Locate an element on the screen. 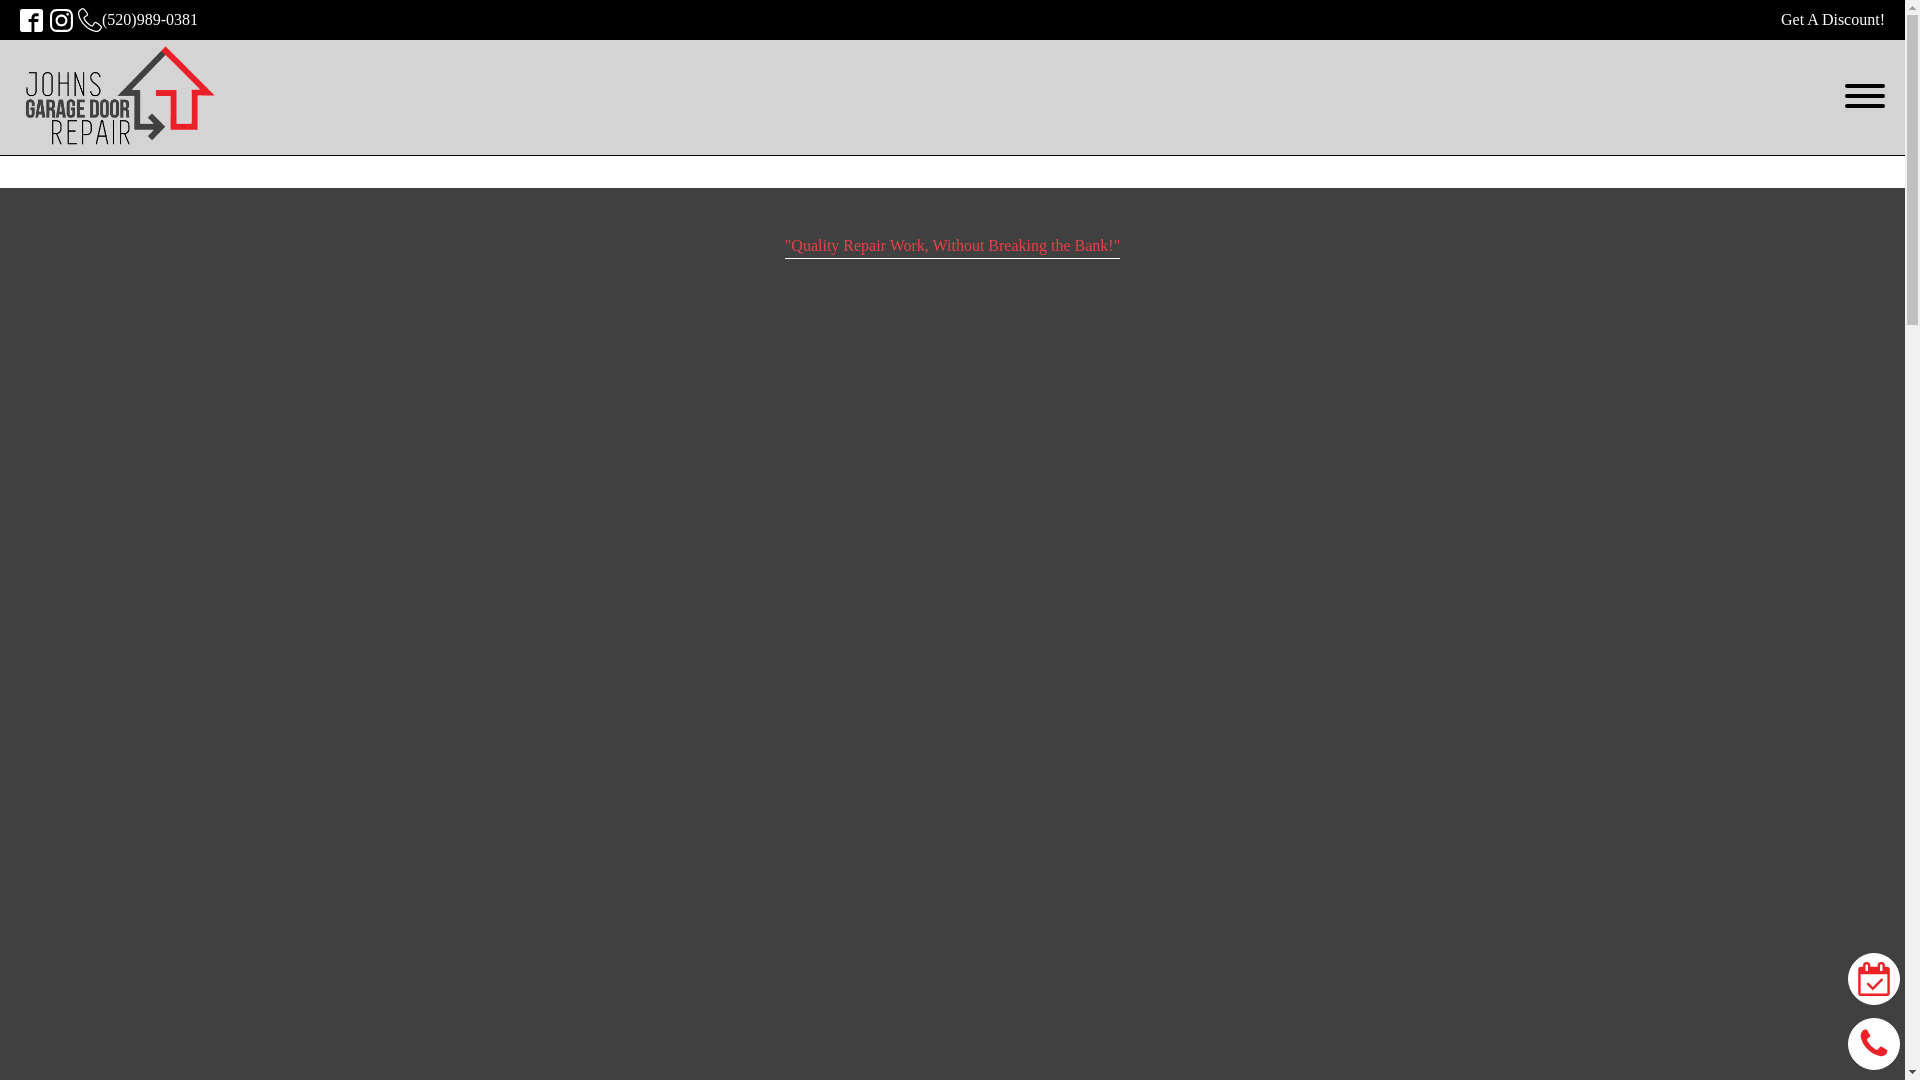  Get A Discount! is located at coordinates (1833, 20).